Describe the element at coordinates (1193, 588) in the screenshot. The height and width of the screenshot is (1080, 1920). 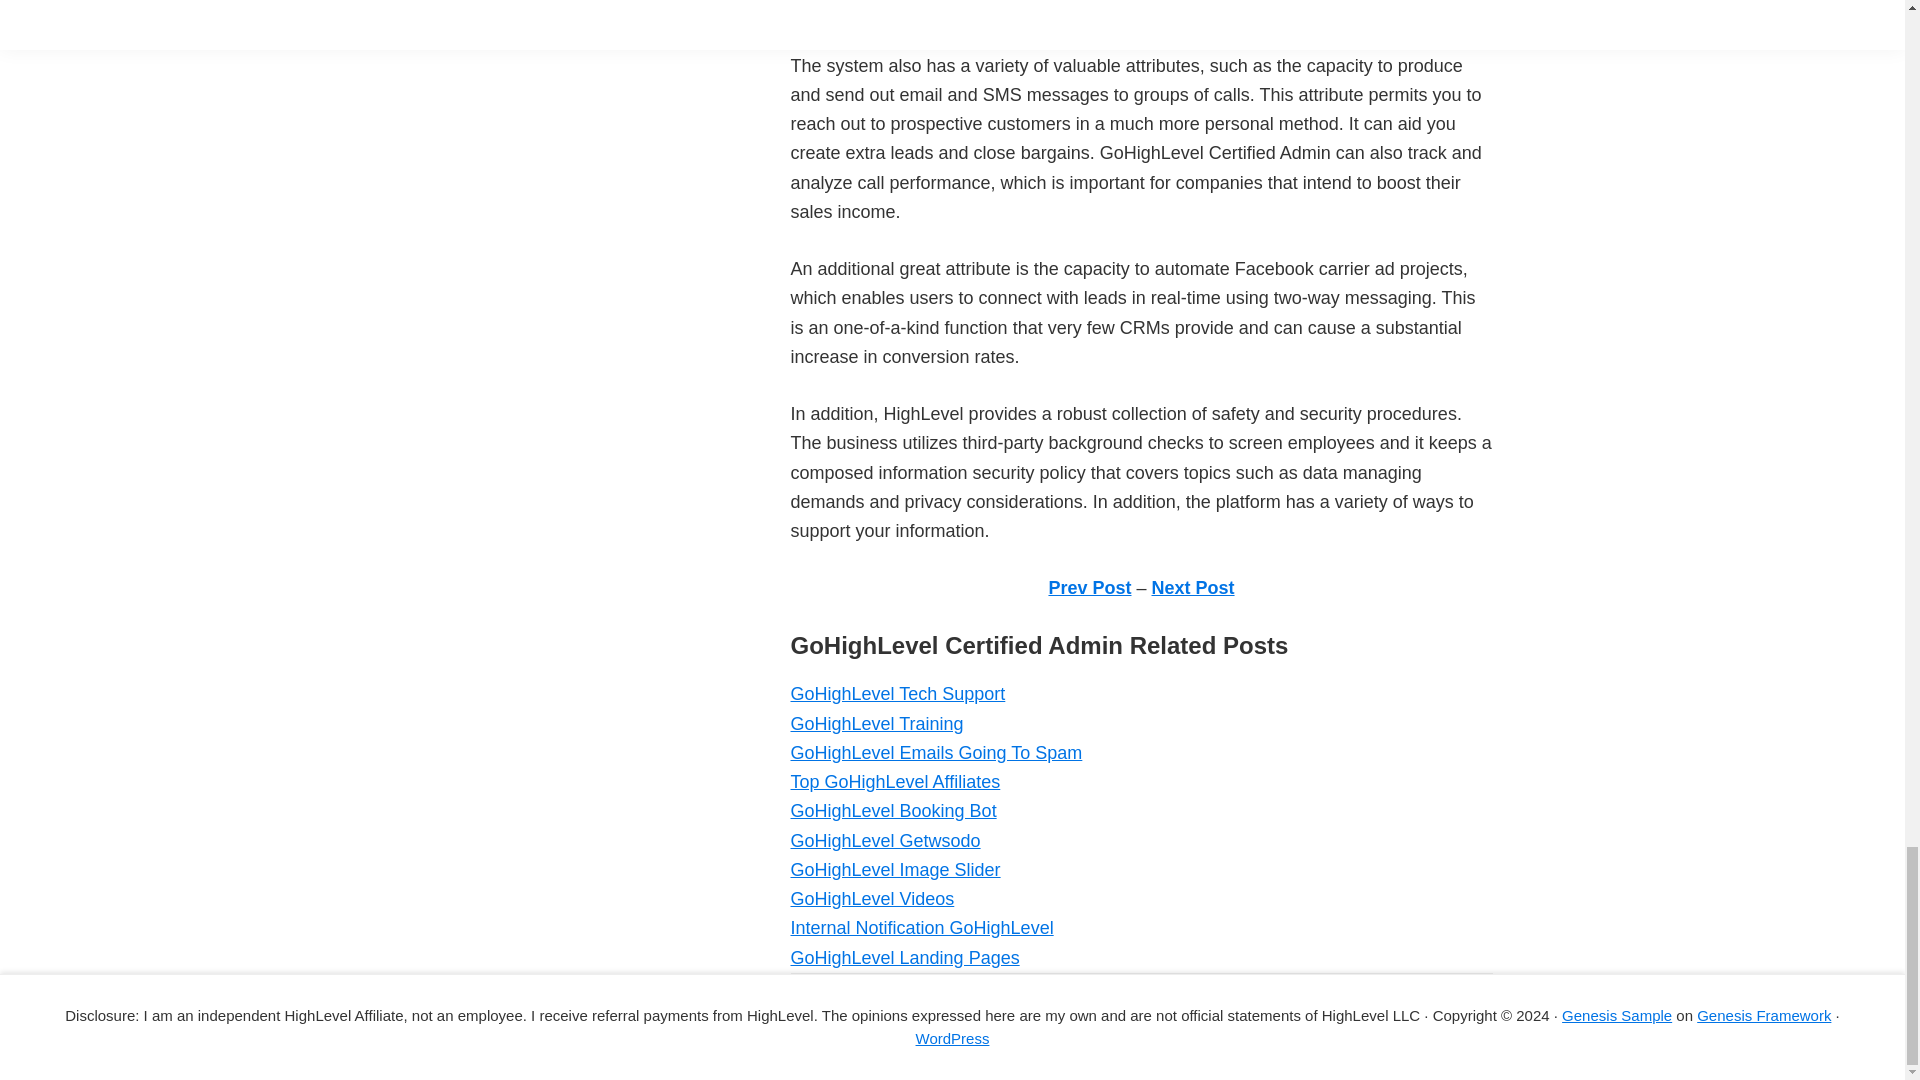
I see `Next Post` at that location.